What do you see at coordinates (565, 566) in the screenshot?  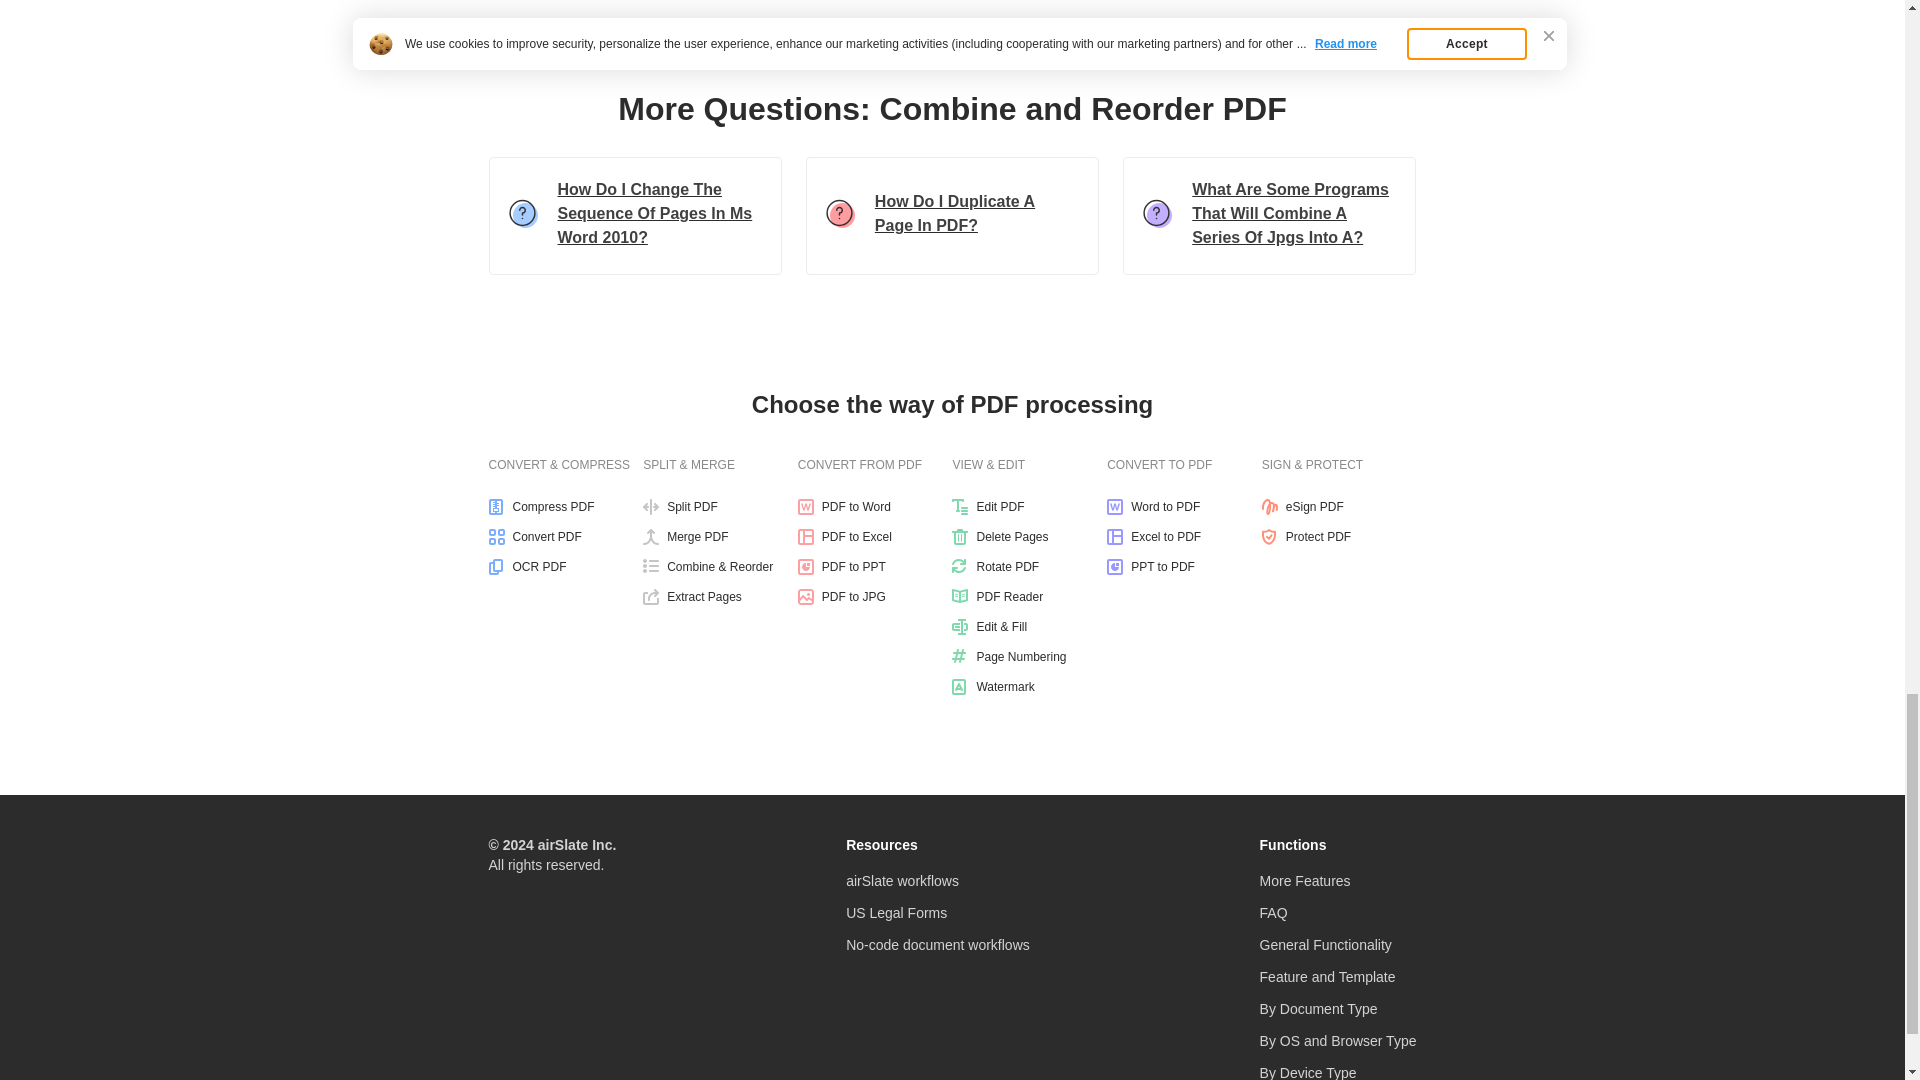 I see `OCR PDF` at bounding box center [565, 566].